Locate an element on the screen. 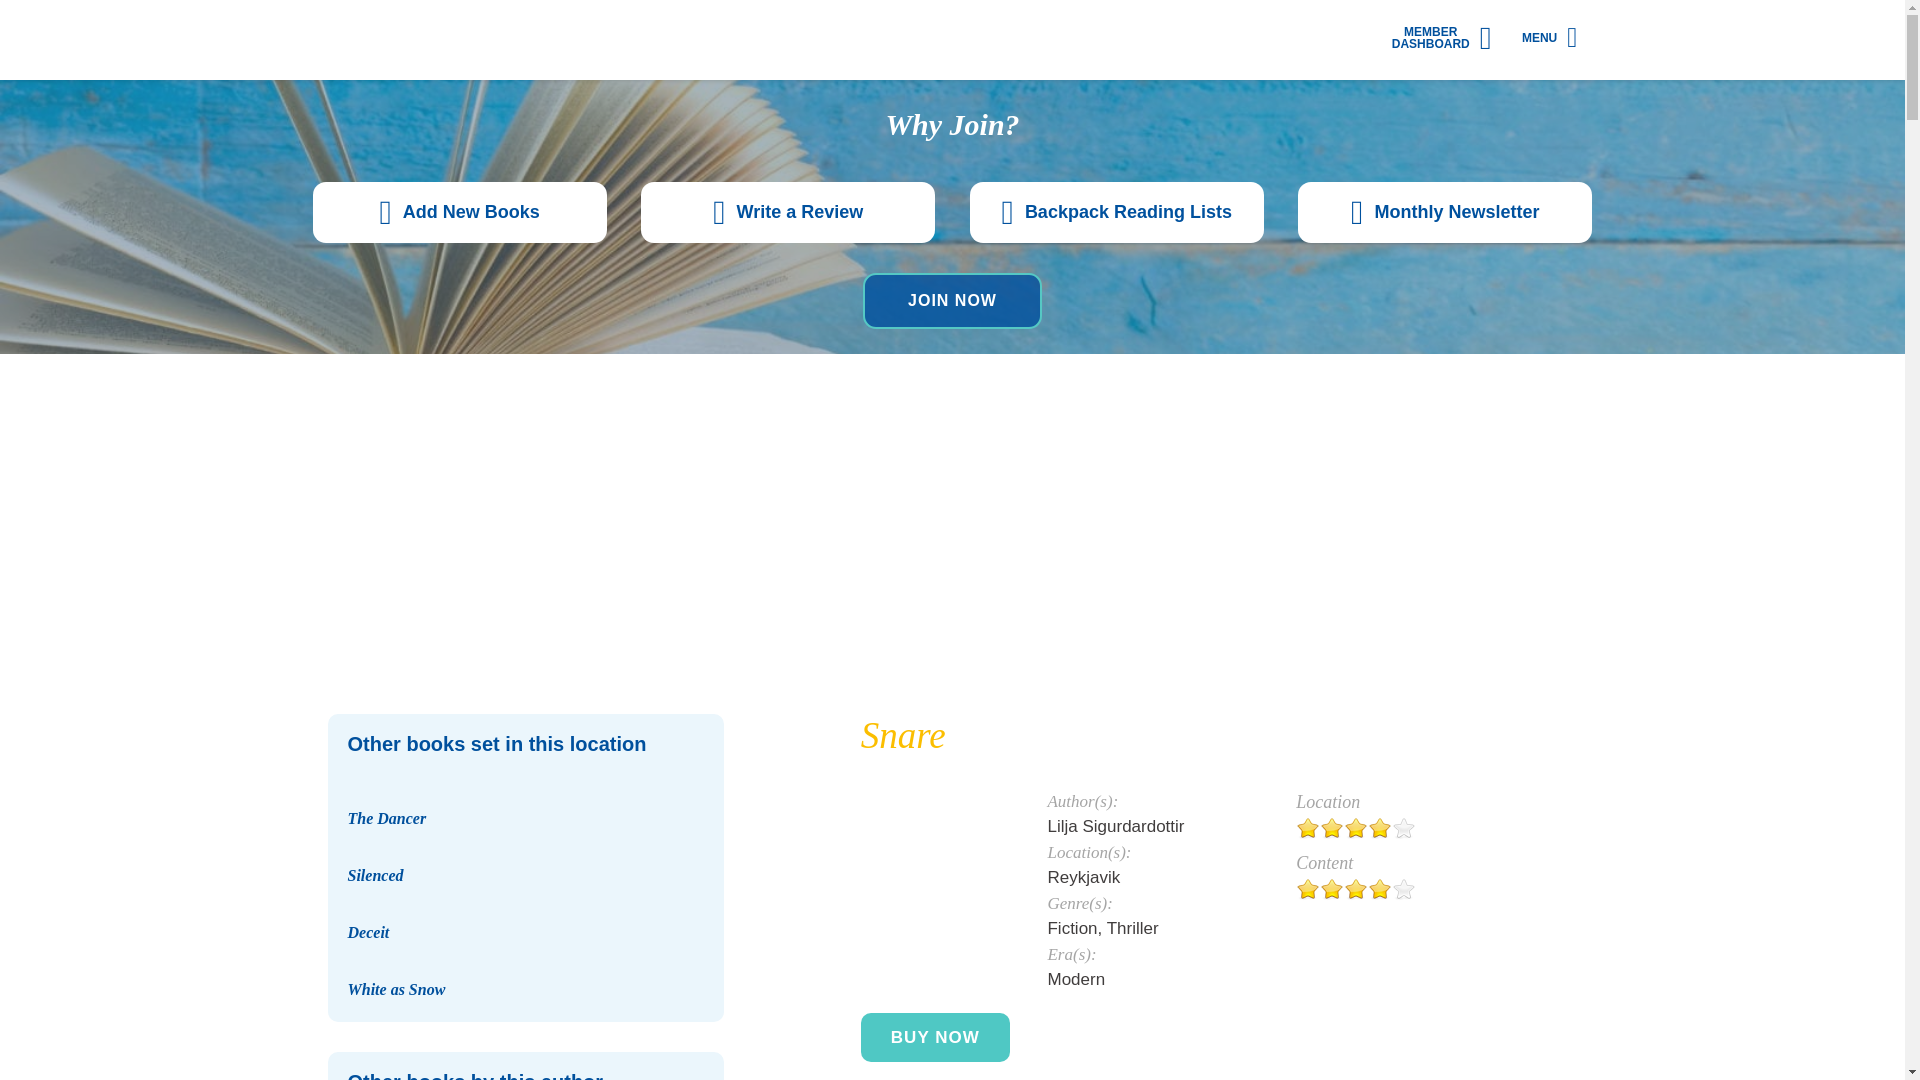  The Dancer is located at coordinates (386, 818).